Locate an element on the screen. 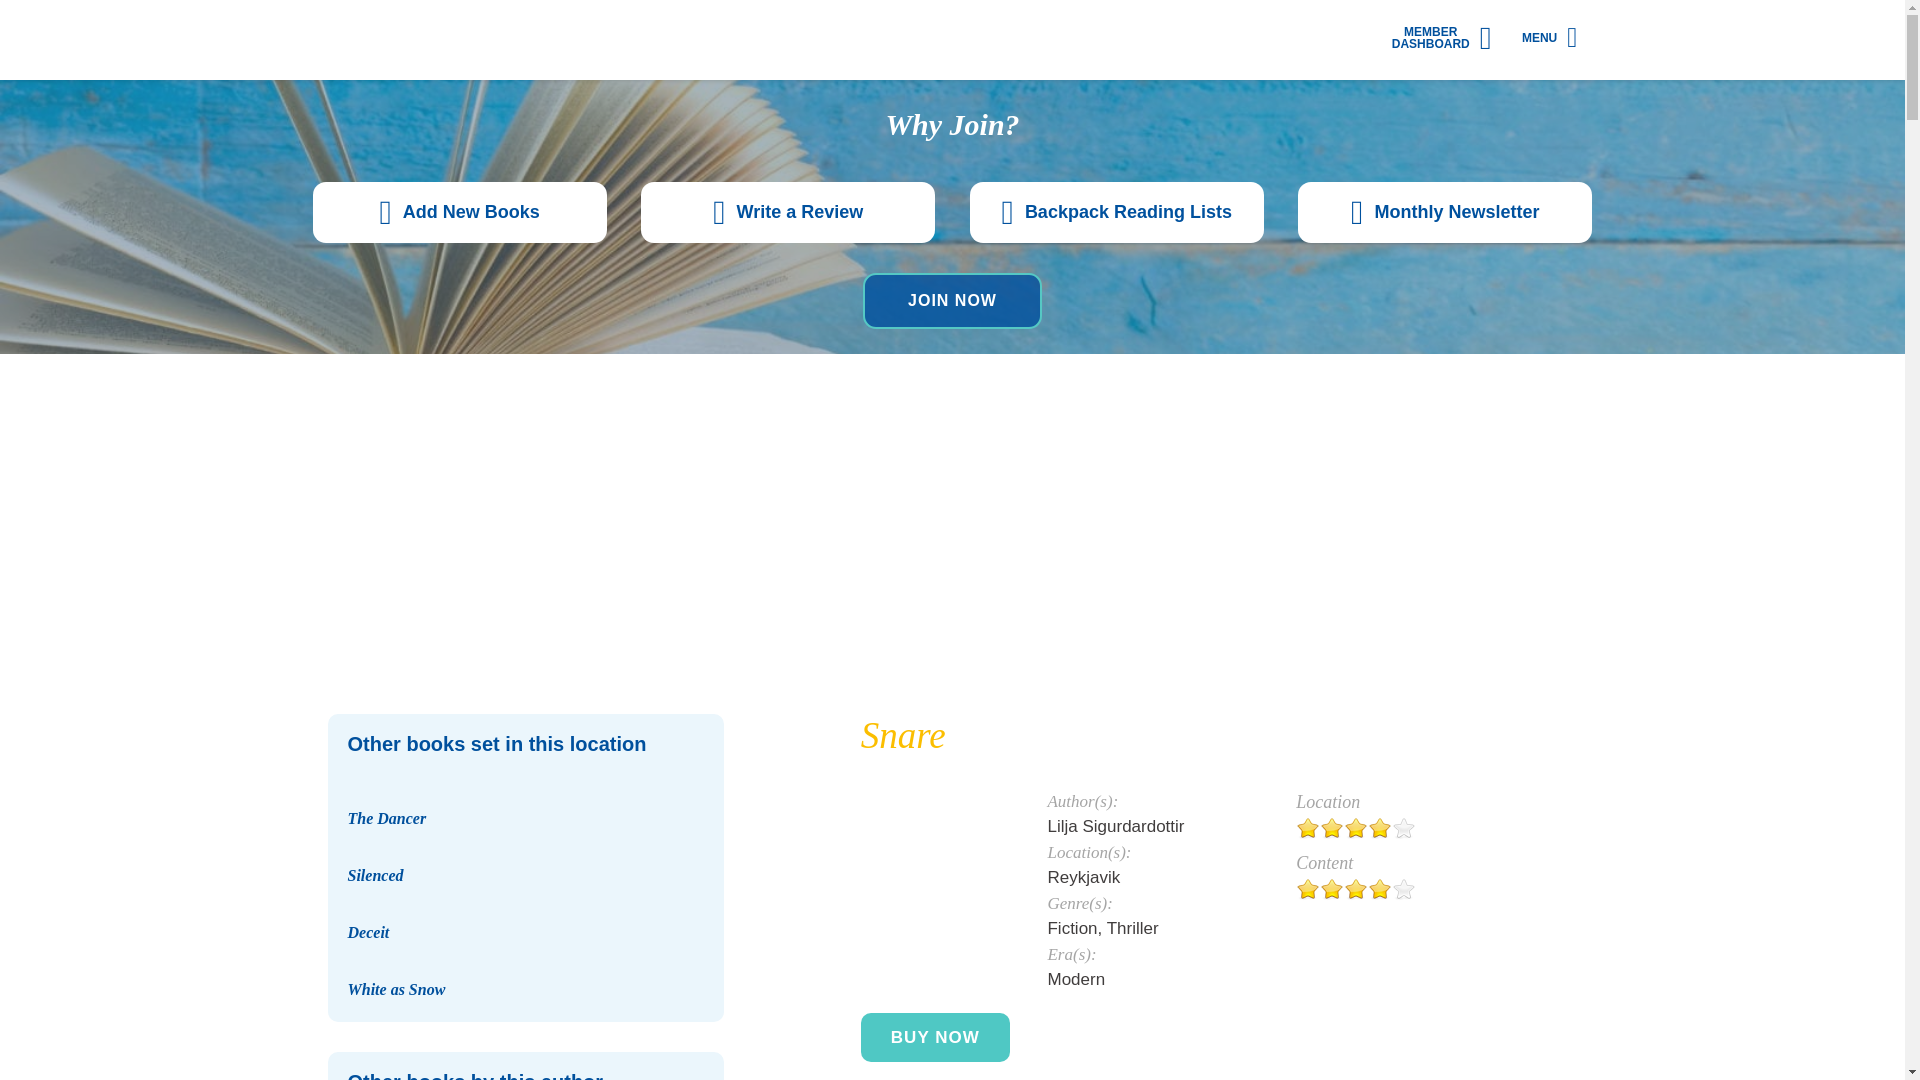  The Dancer is located at coordinates (386, 818).